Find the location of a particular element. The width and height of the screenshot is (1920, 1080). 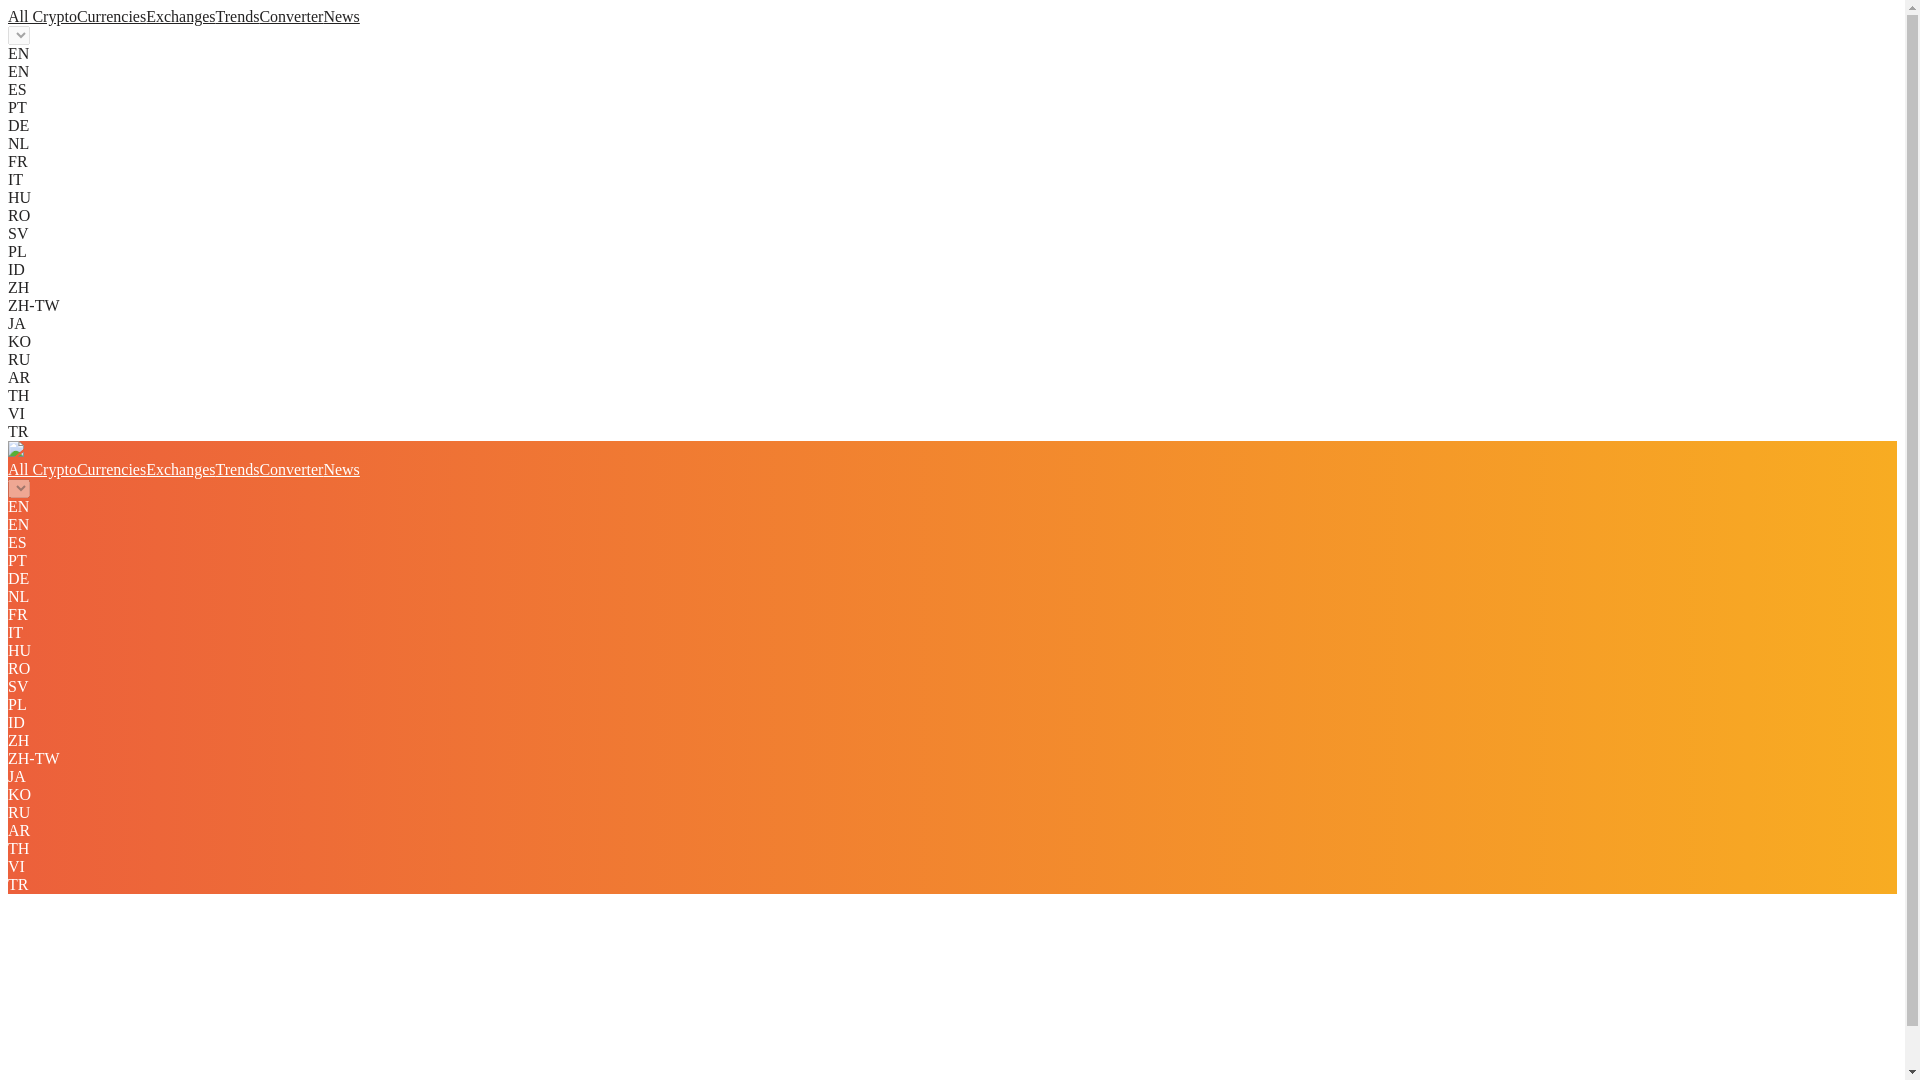

News is located at coordinates (340, 470).